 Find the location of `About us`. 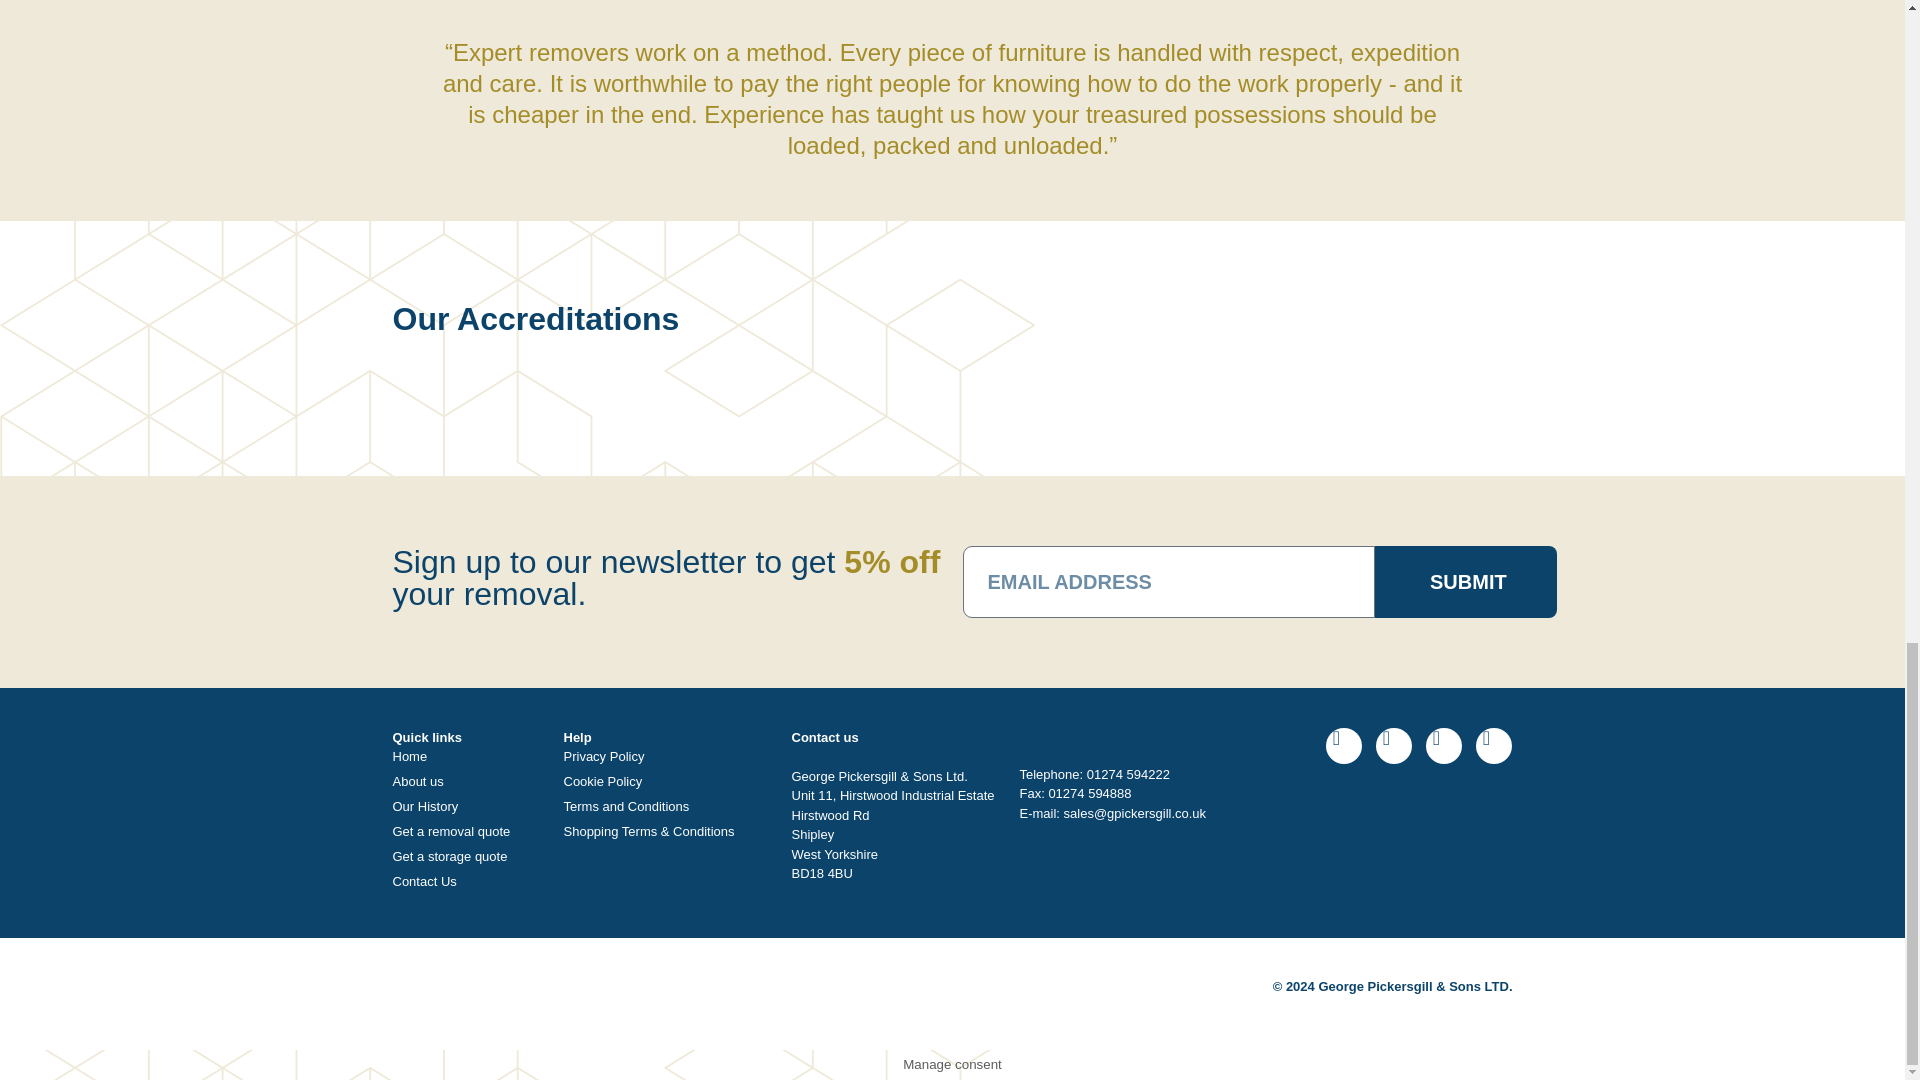

About us is located at coordinates (467, 782).